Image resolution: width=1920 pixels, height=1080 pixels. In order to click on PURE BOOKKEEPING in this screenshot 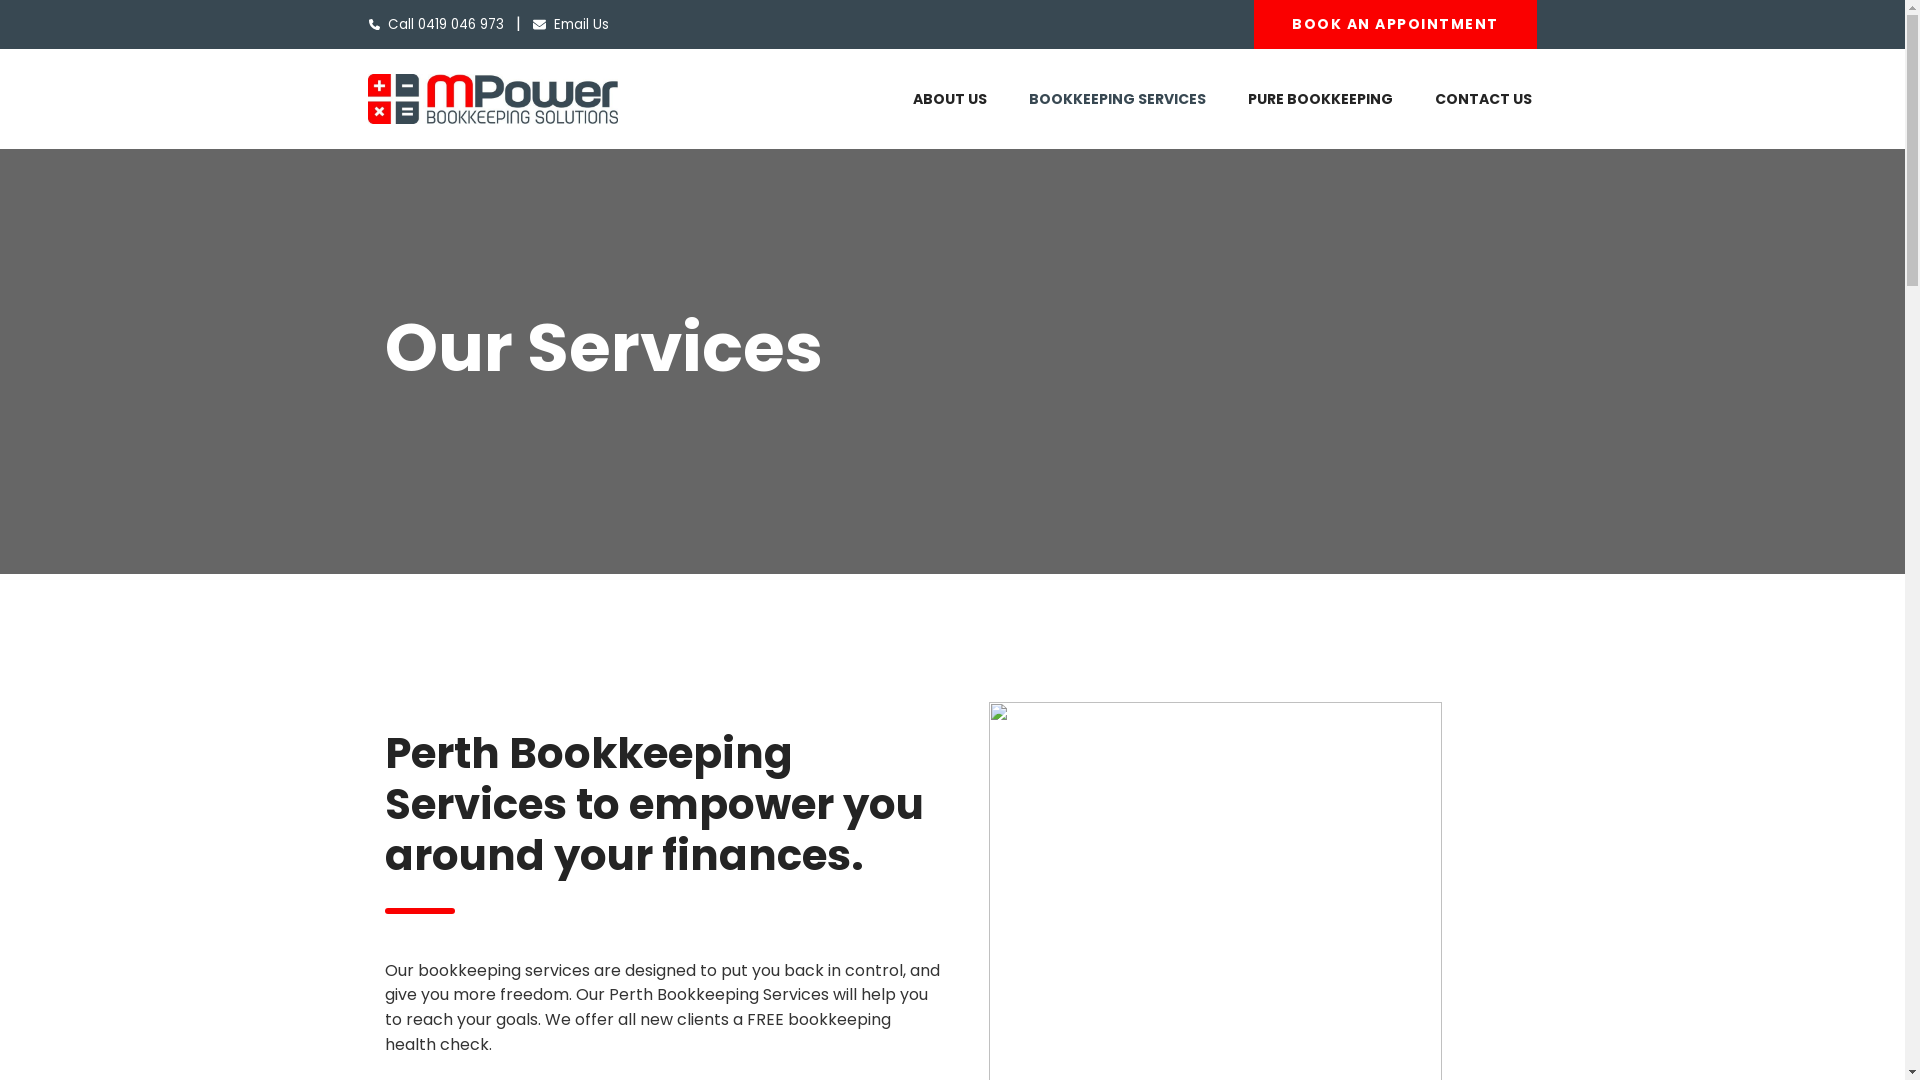, I will do `click(1320, 100)`.